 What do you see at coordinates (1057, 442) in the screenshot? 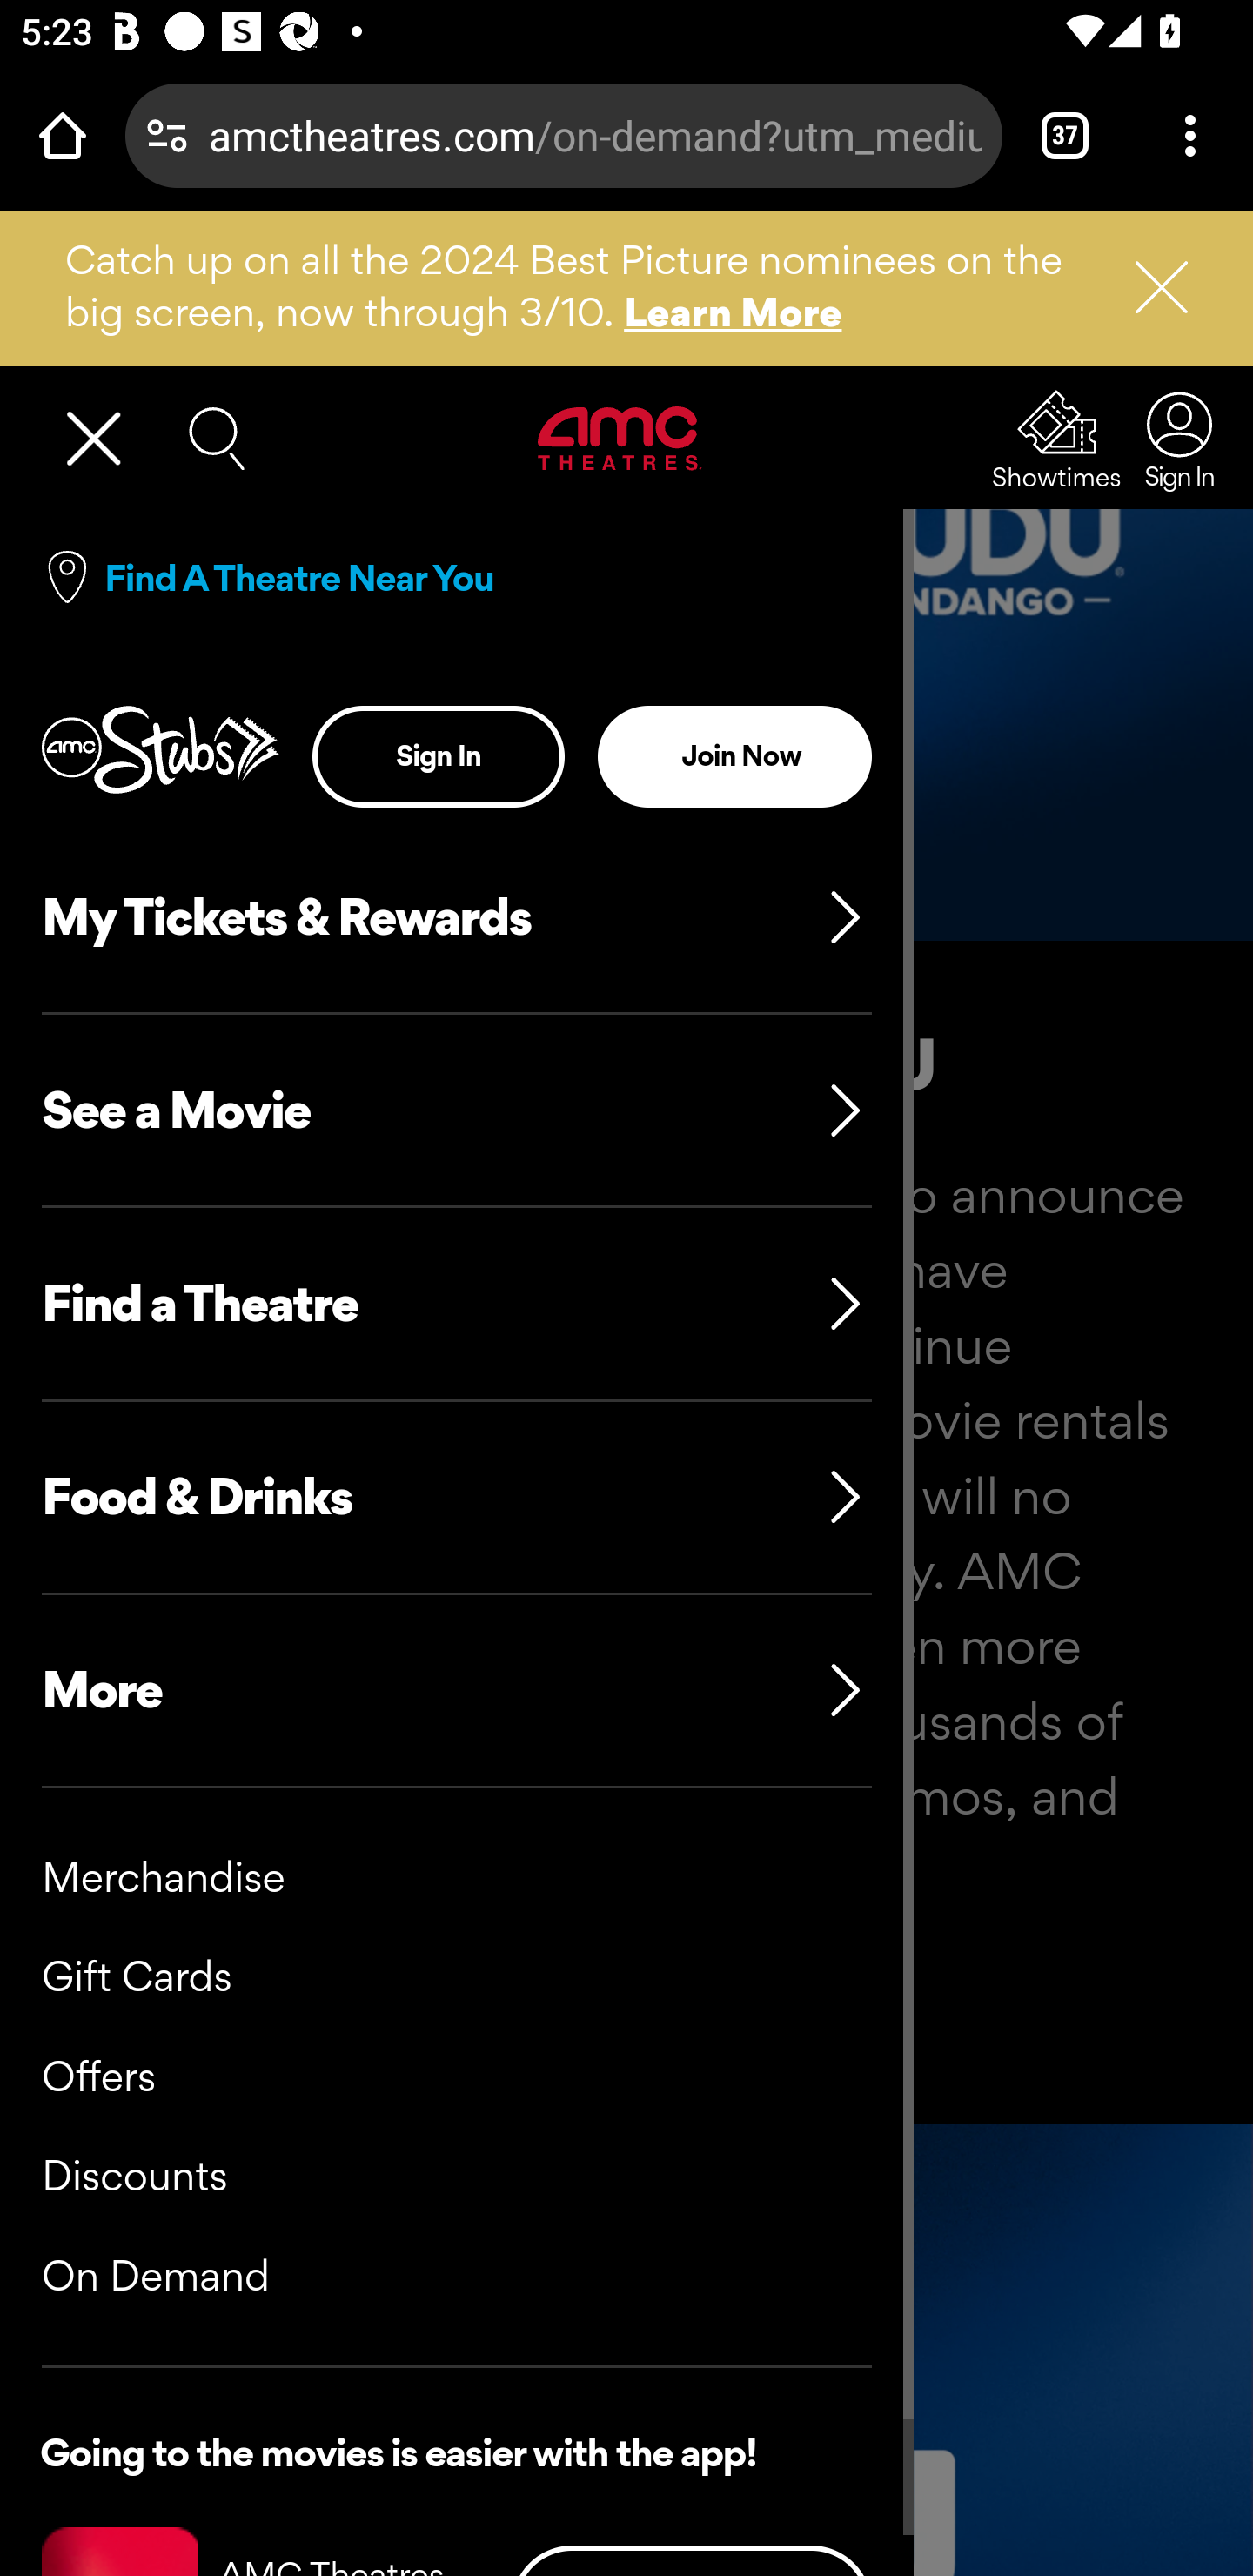
I see `Showtimes Showtimes Showtimes` at bounding box center [1057, 442].